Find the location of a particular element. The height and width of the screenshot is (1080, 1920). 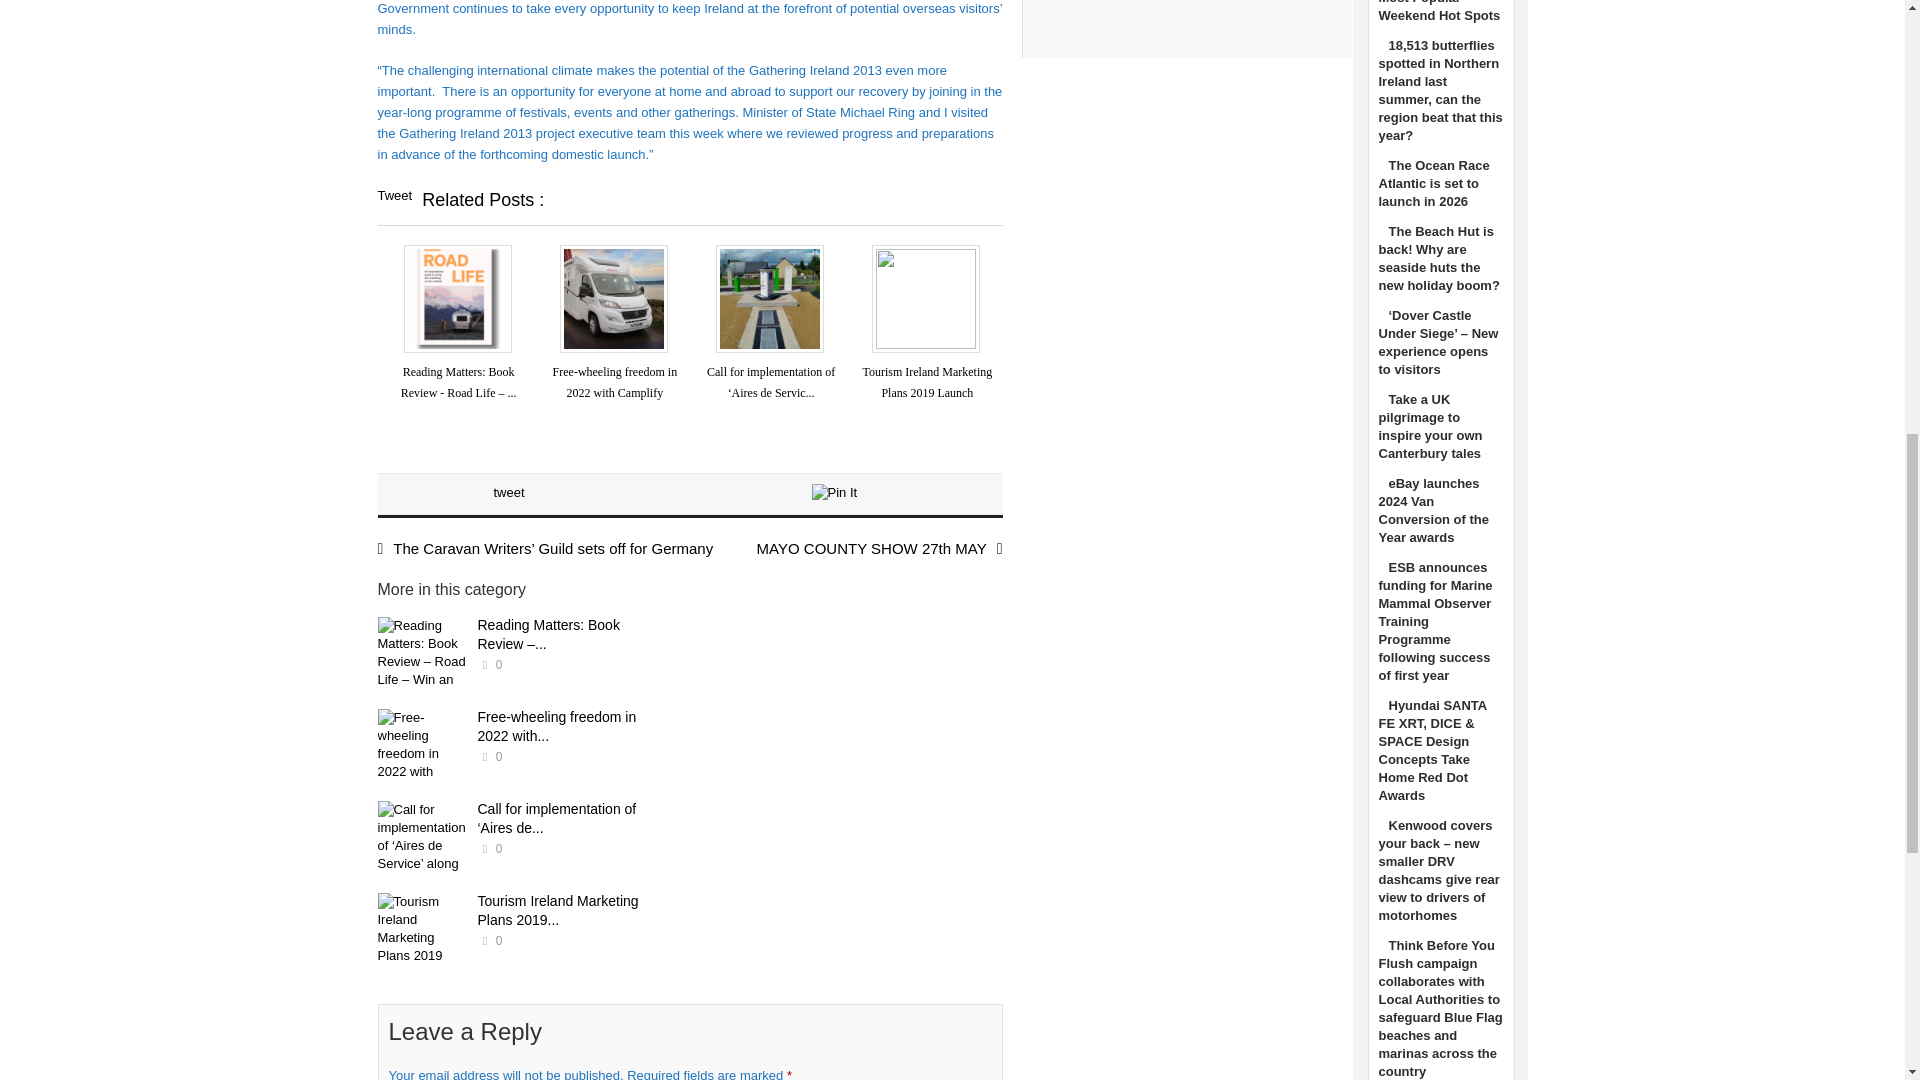

Tweet is located at coordinates (395, 195).